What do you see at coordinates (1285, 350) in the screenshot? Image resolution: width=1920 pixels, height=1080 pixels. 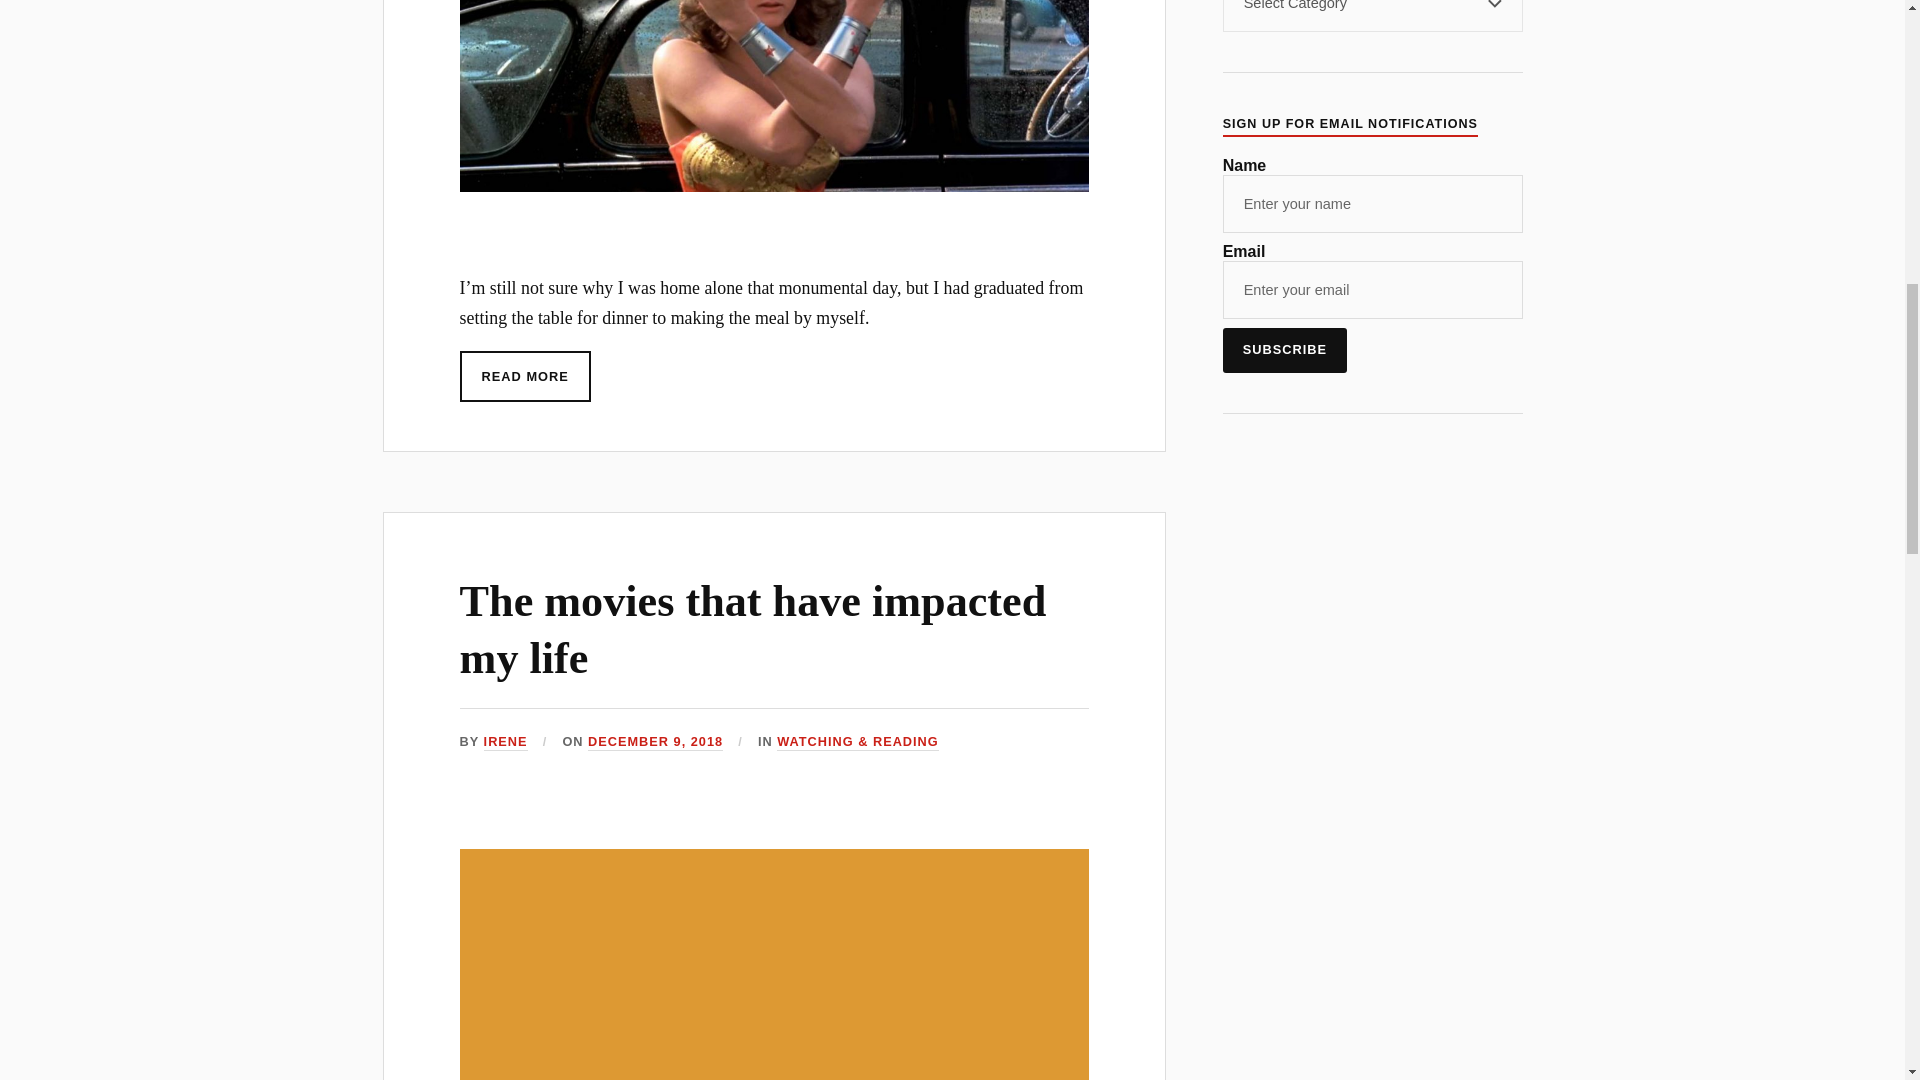 I see `Subscribe` at bounding box center [1285, 350].